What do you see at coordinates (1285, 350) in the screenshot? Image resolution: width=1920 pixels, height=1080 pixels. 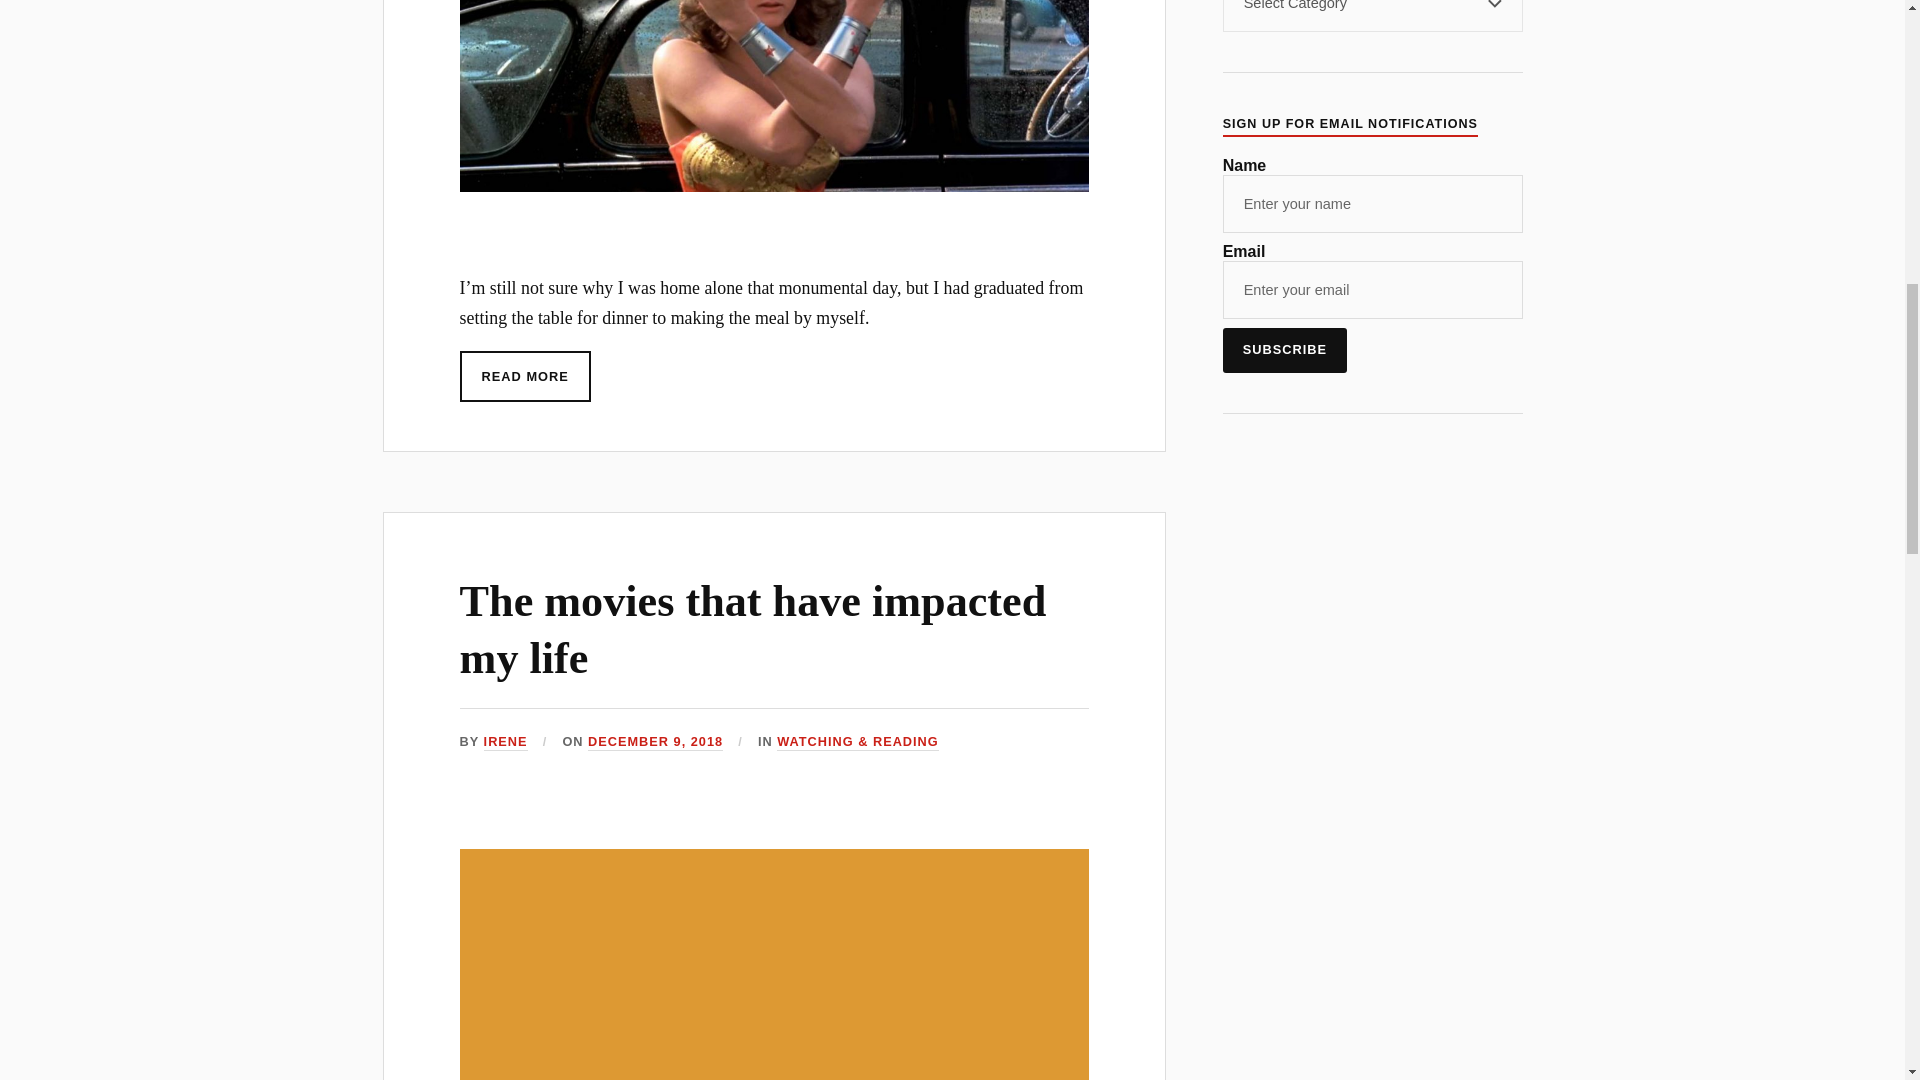 I see `Subscribe` at bounding box center [1285, 350].